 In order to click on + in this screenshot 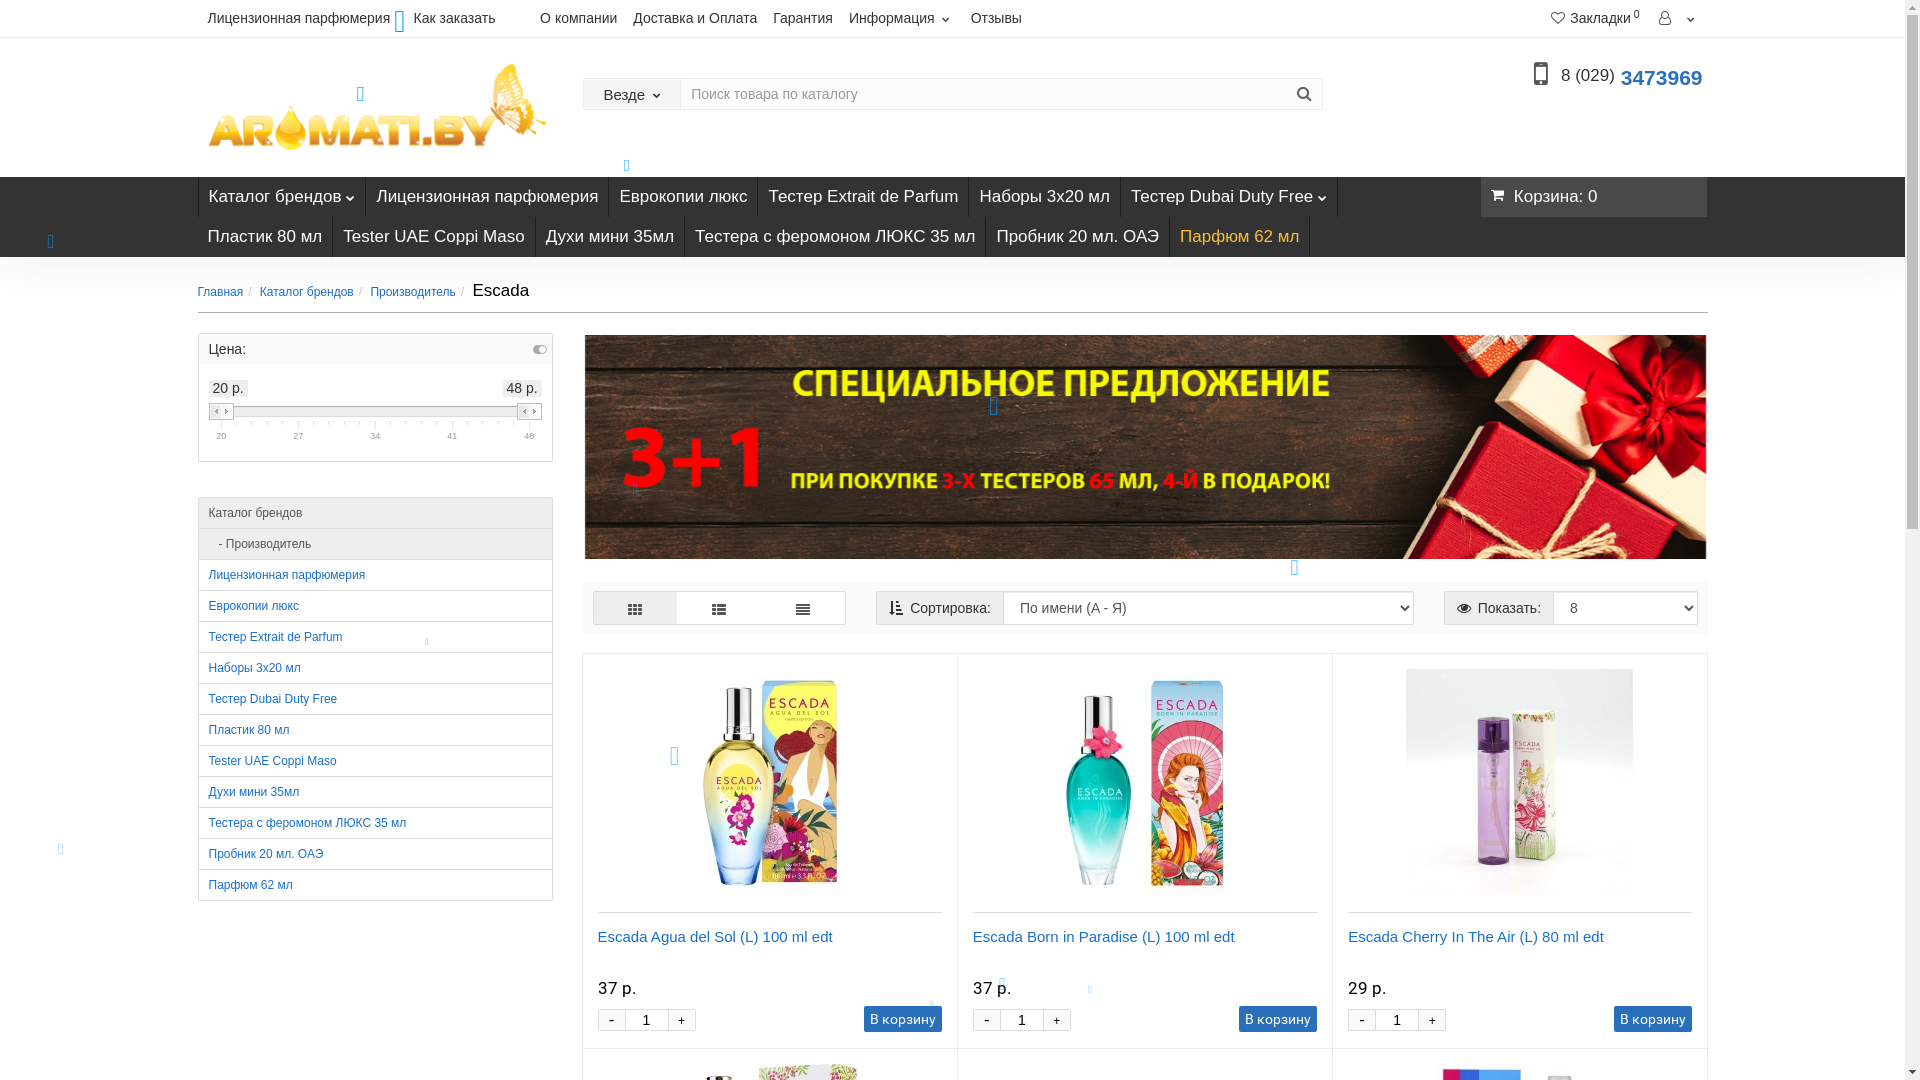, I will do `click(1057, 1020)`.